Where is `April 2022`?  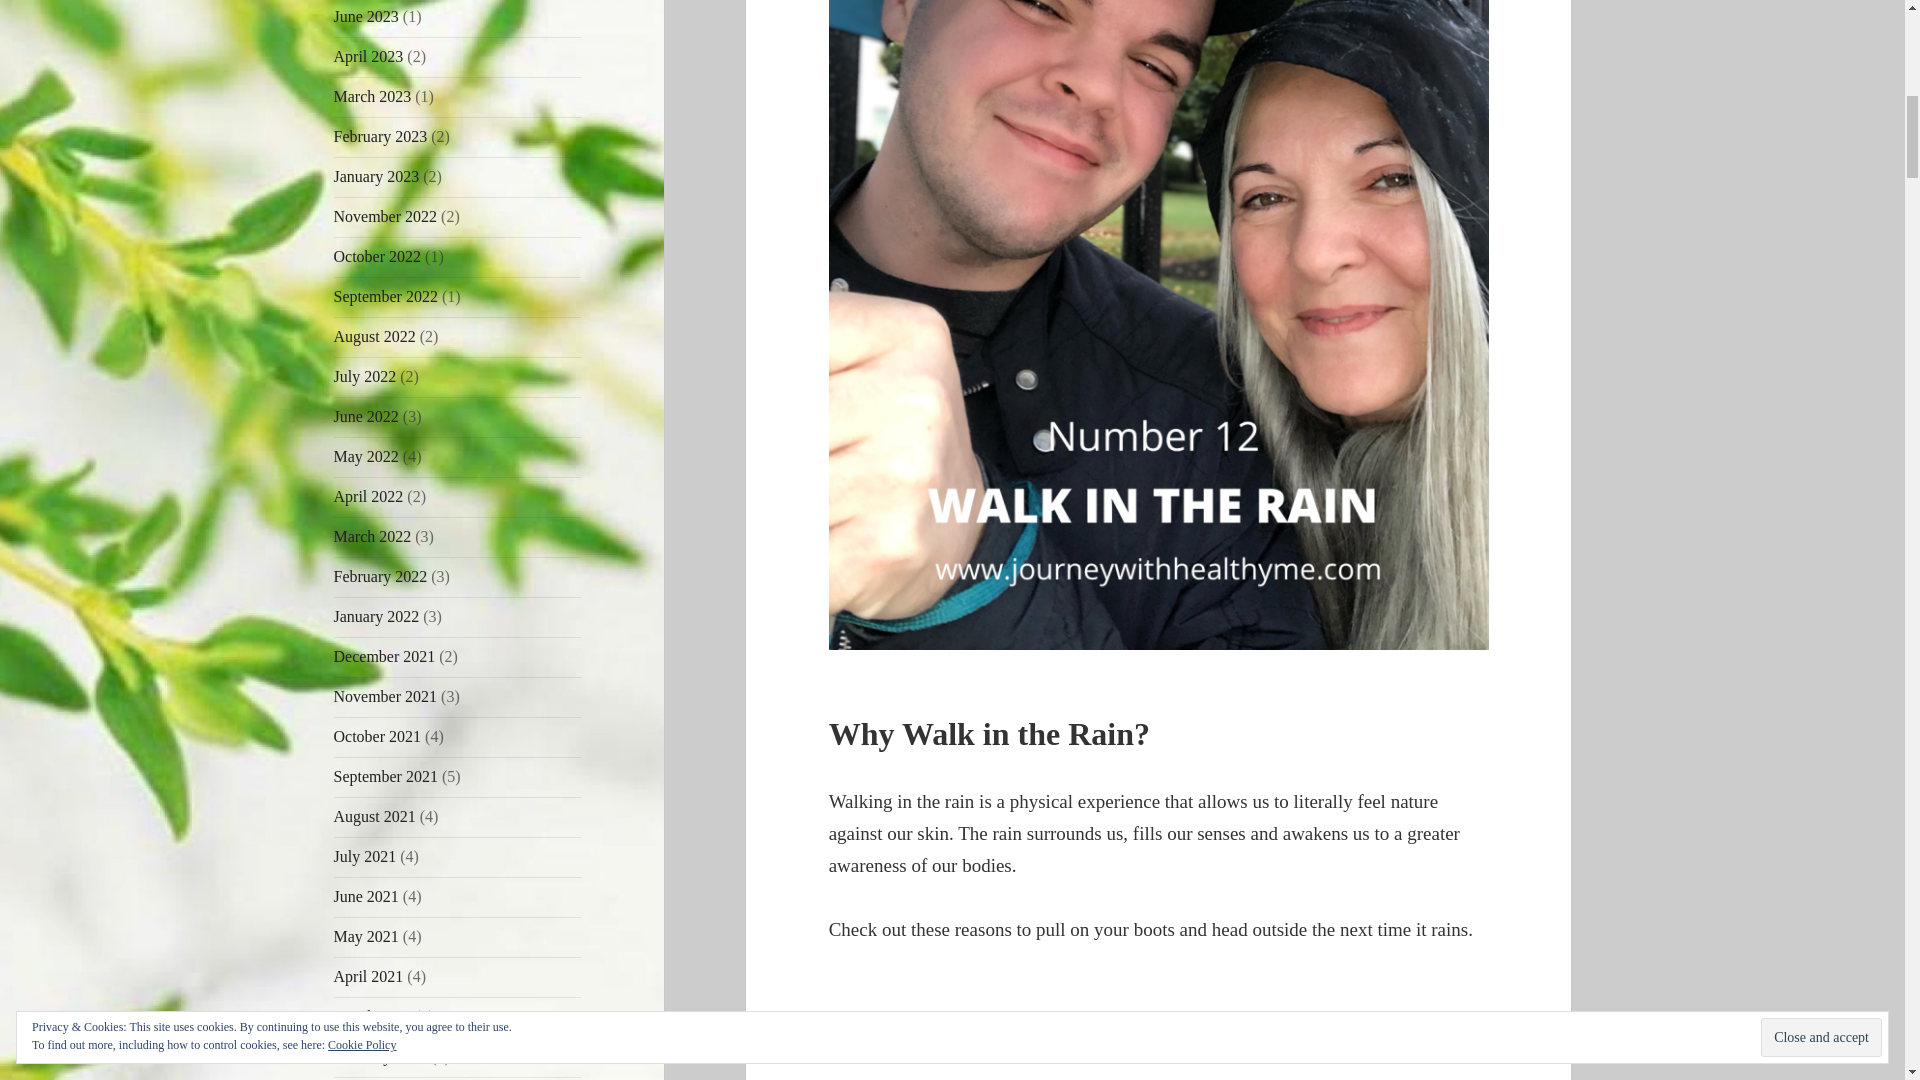 April 2022 is located at coordinates (368, 496).